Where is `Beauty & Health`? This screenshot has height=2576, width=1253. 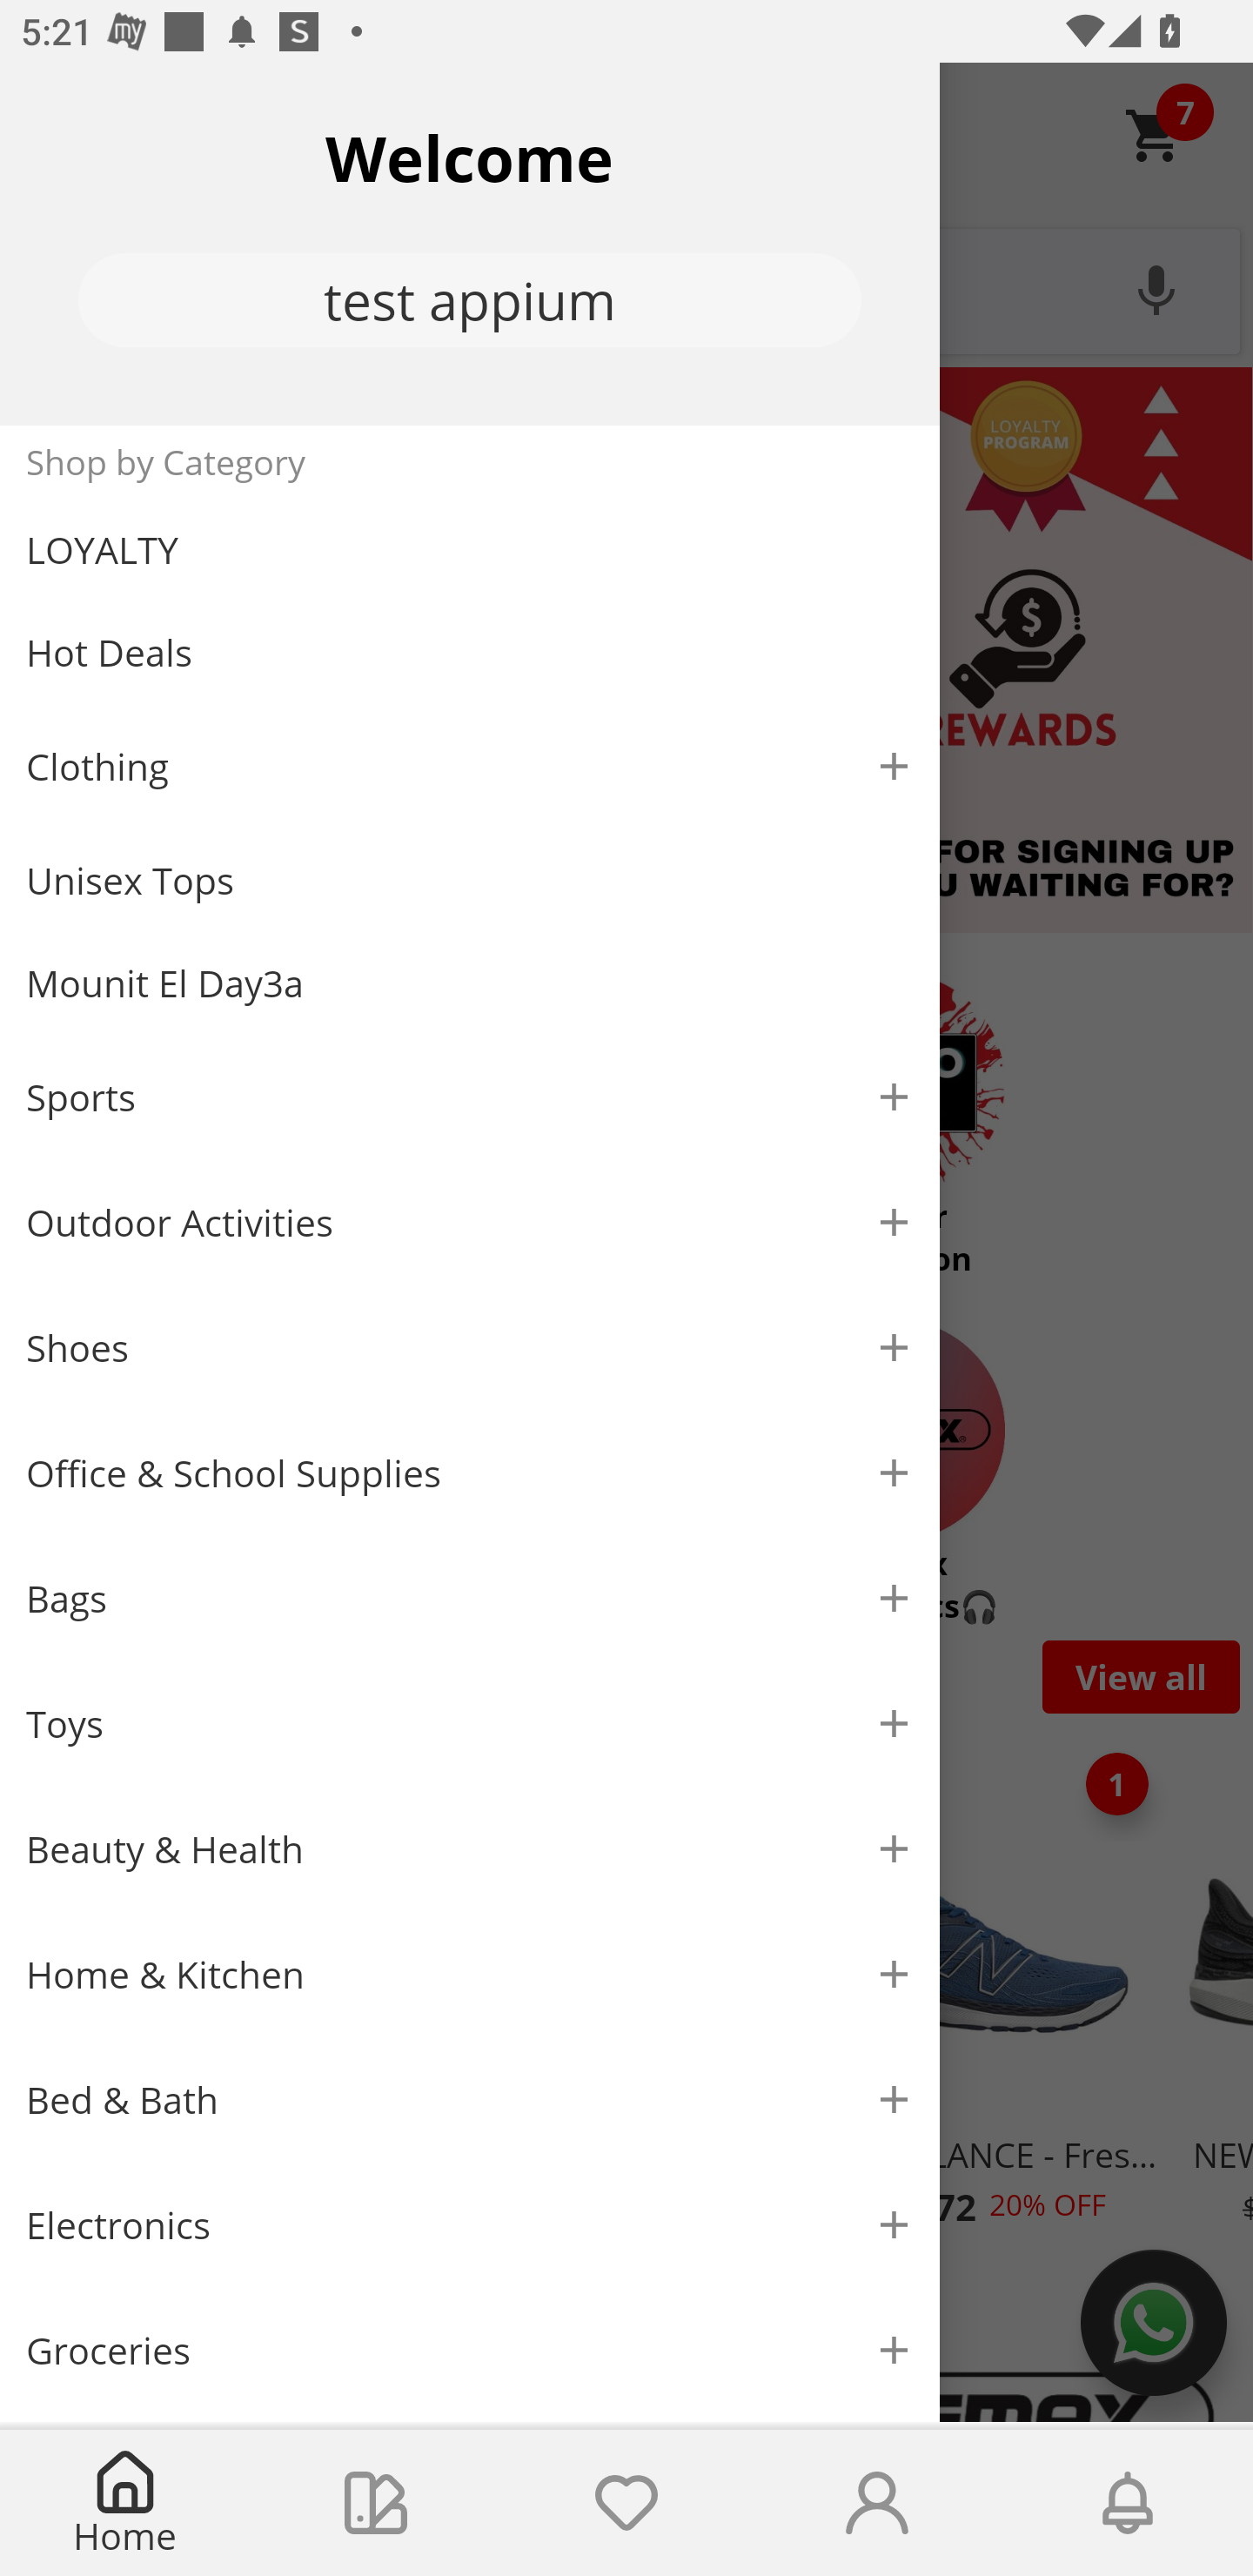 Beauty & Health is located at coordinates (470, 1849).